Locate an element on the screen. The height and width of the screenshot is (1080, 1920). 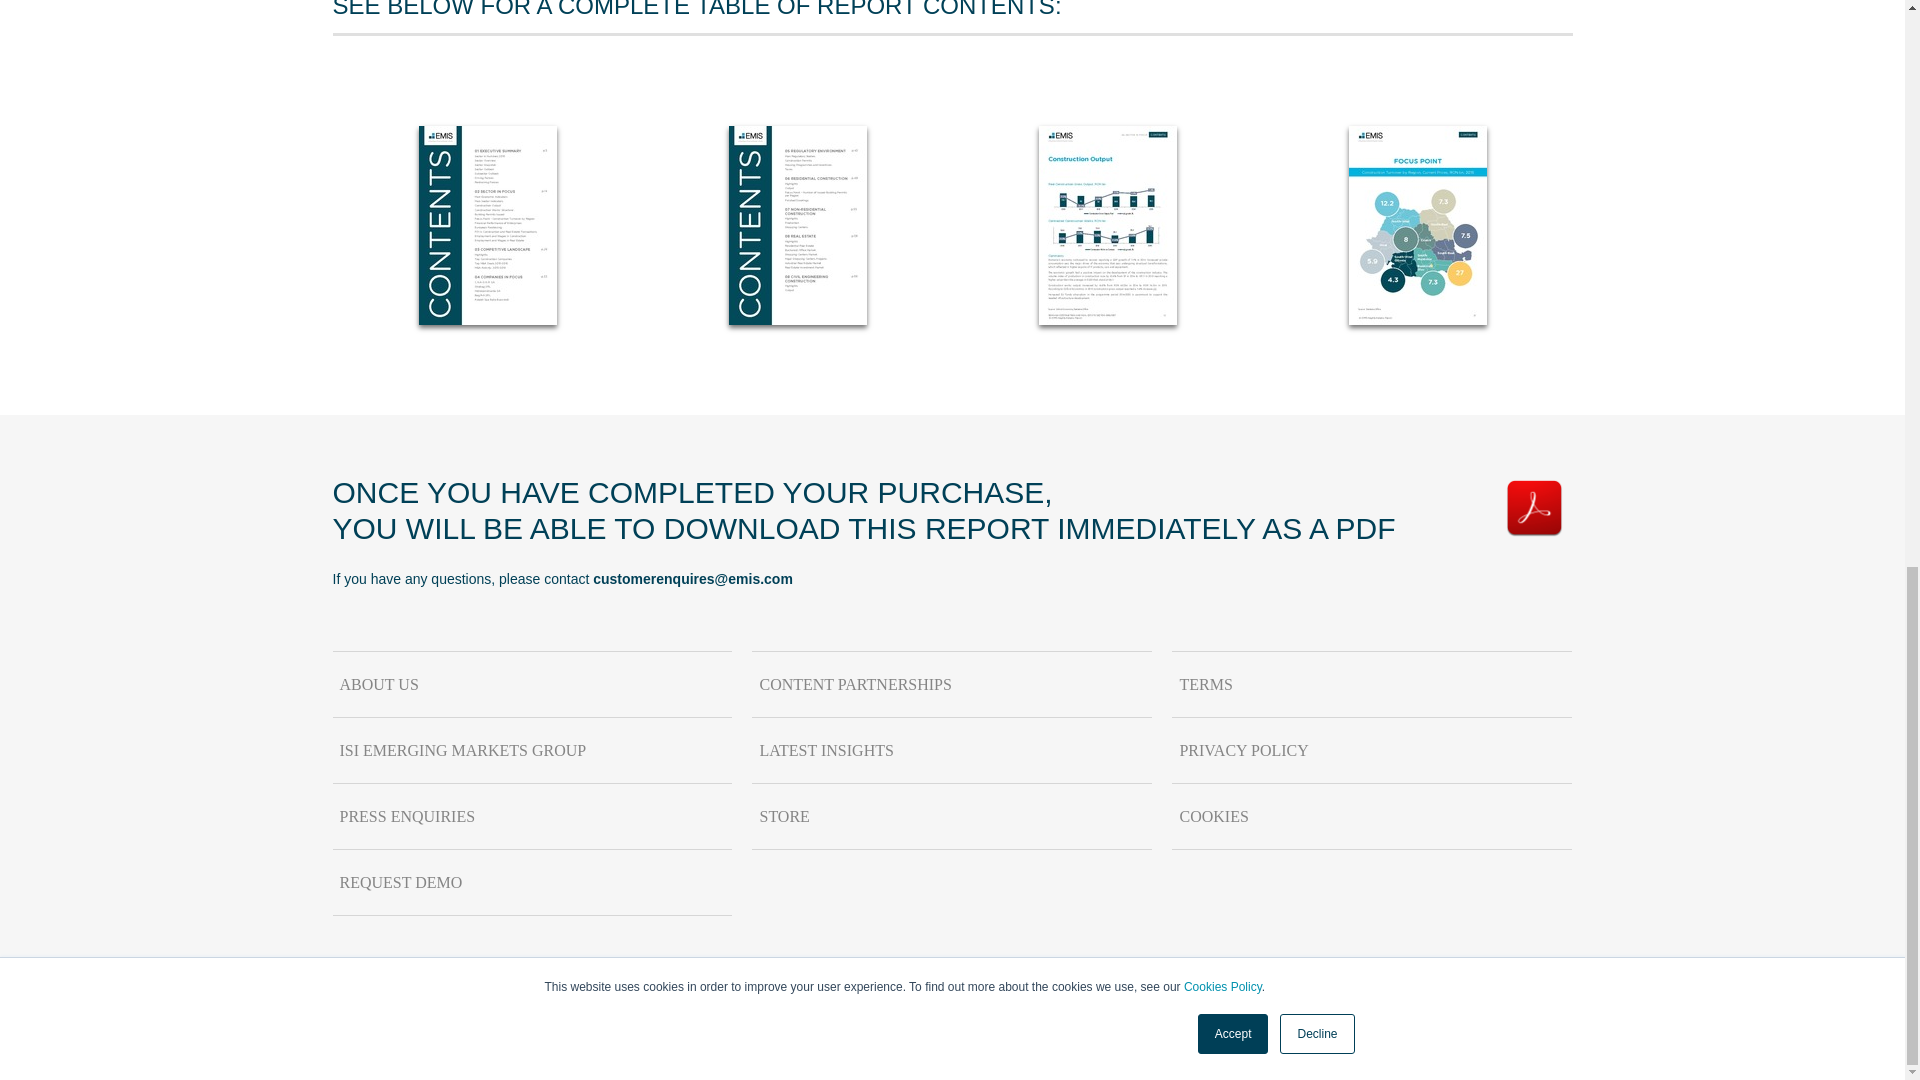
Latest Insights is located at coordinates (952, 751).